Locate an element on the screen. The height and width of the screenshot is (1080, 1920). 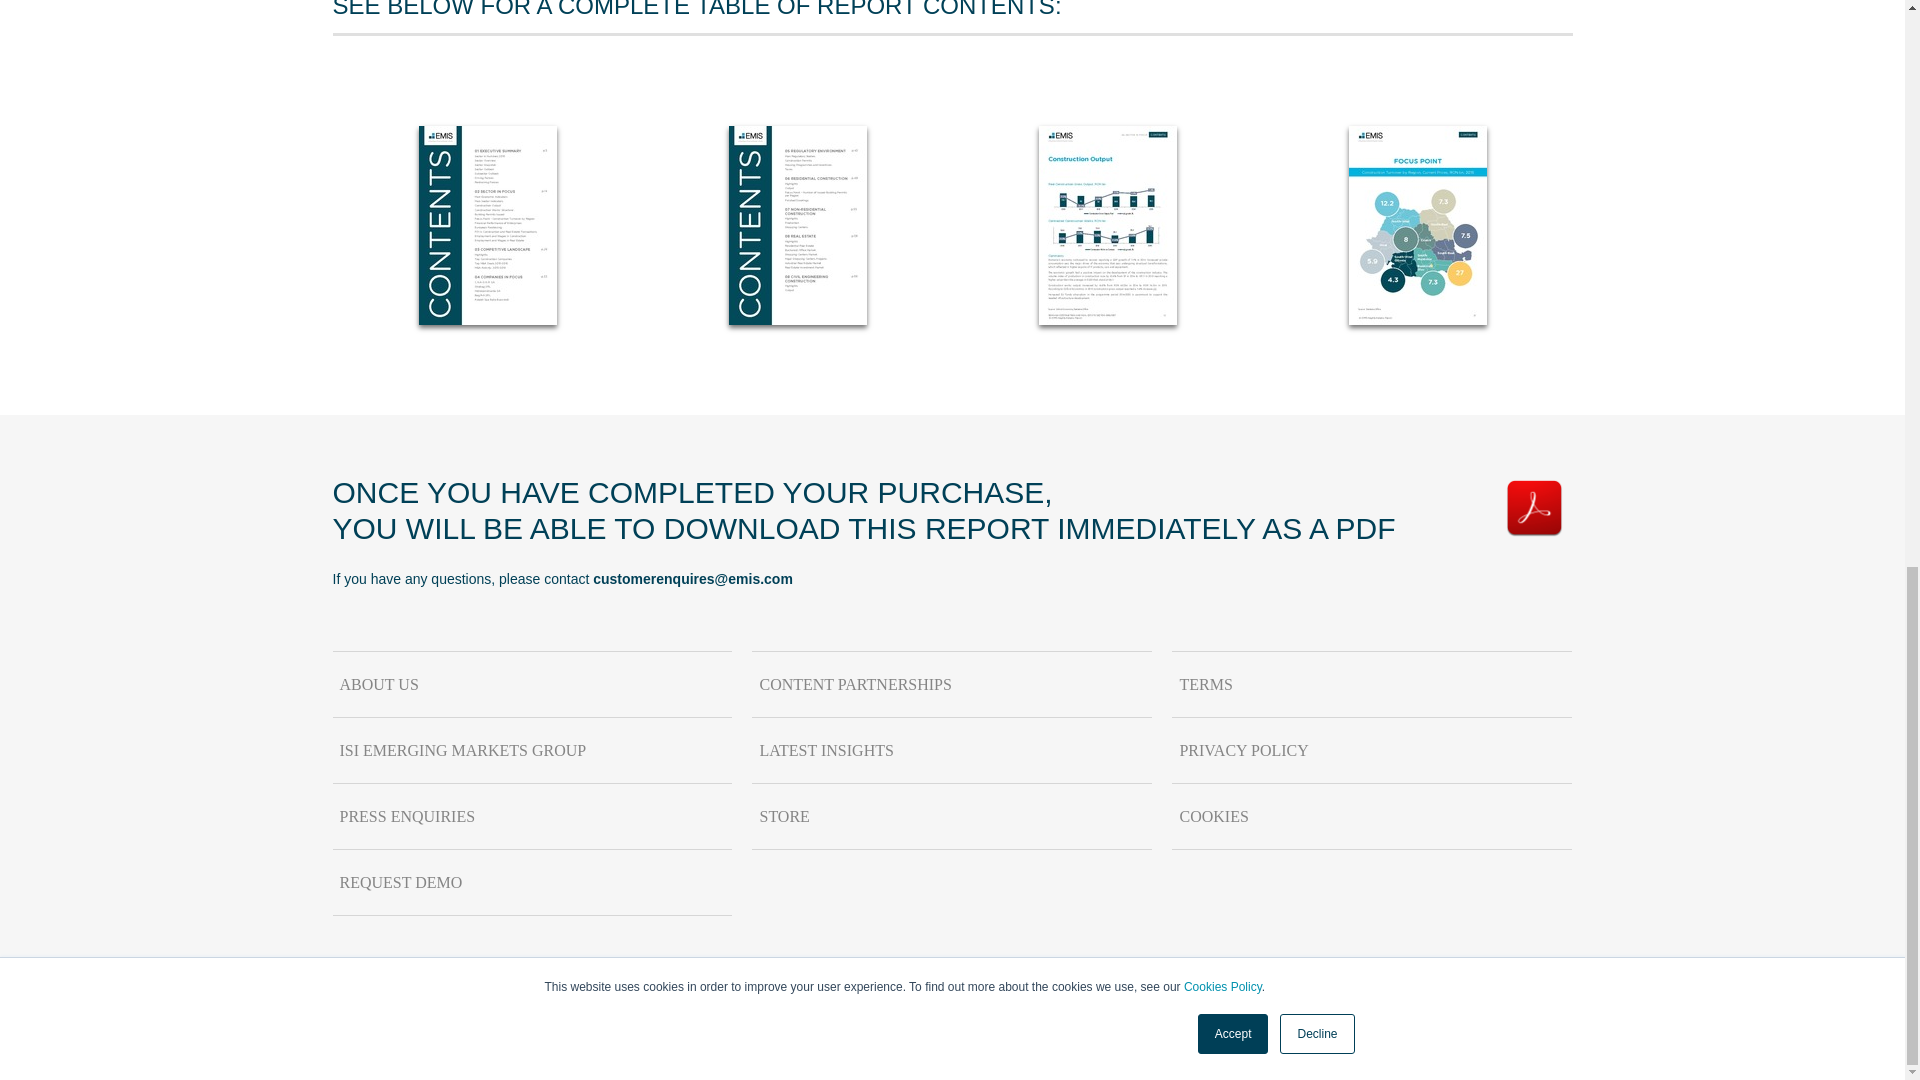
Latest Insights is located at coordinates (952, 751).